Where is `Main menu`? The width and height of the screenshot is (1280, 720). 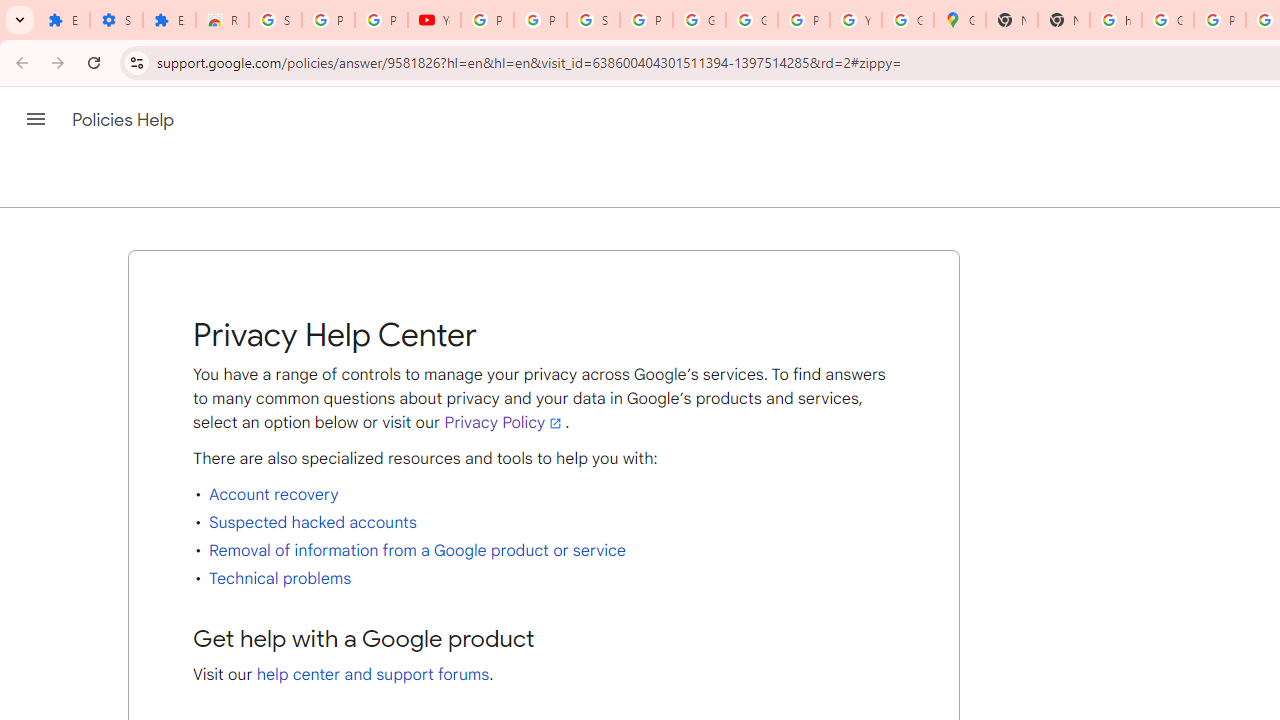 Main menu is located at coordinates (36, 119).